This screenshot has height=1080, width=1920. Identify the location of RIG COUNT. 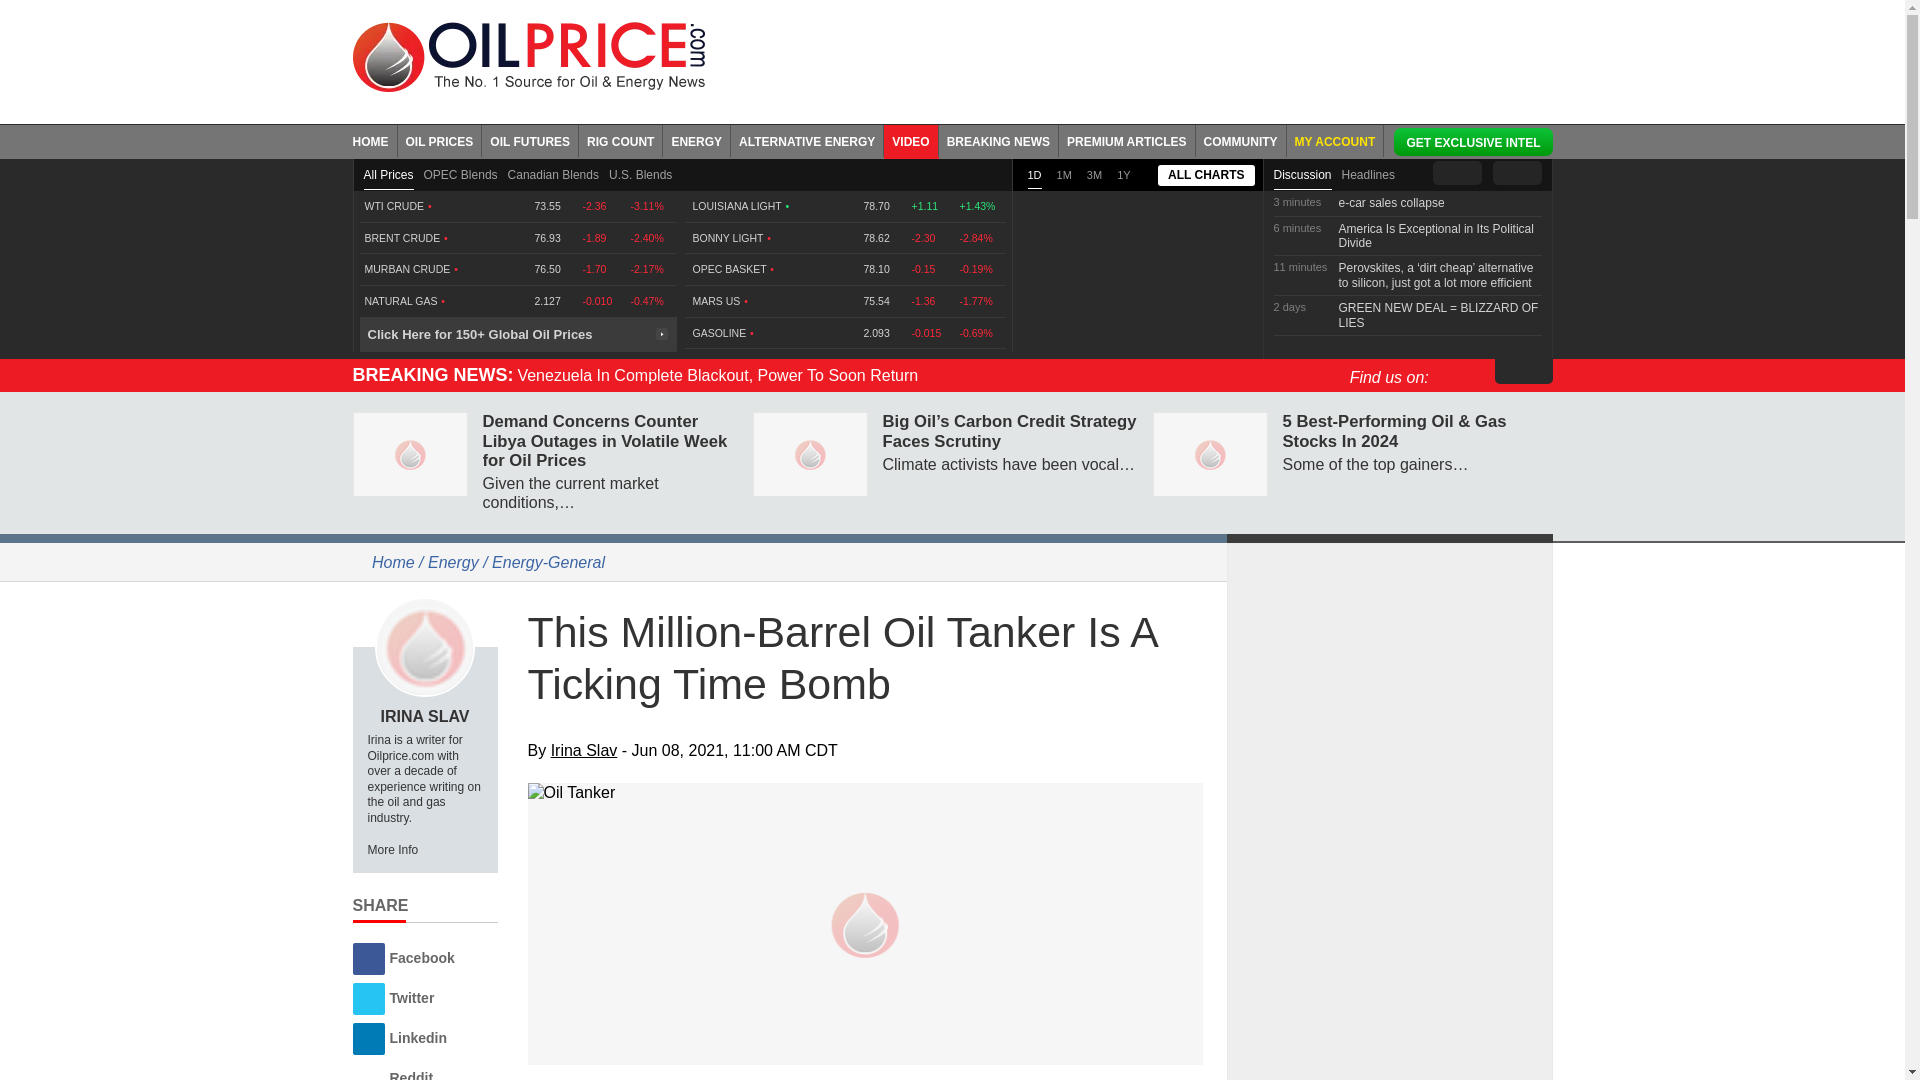
(620, 140).